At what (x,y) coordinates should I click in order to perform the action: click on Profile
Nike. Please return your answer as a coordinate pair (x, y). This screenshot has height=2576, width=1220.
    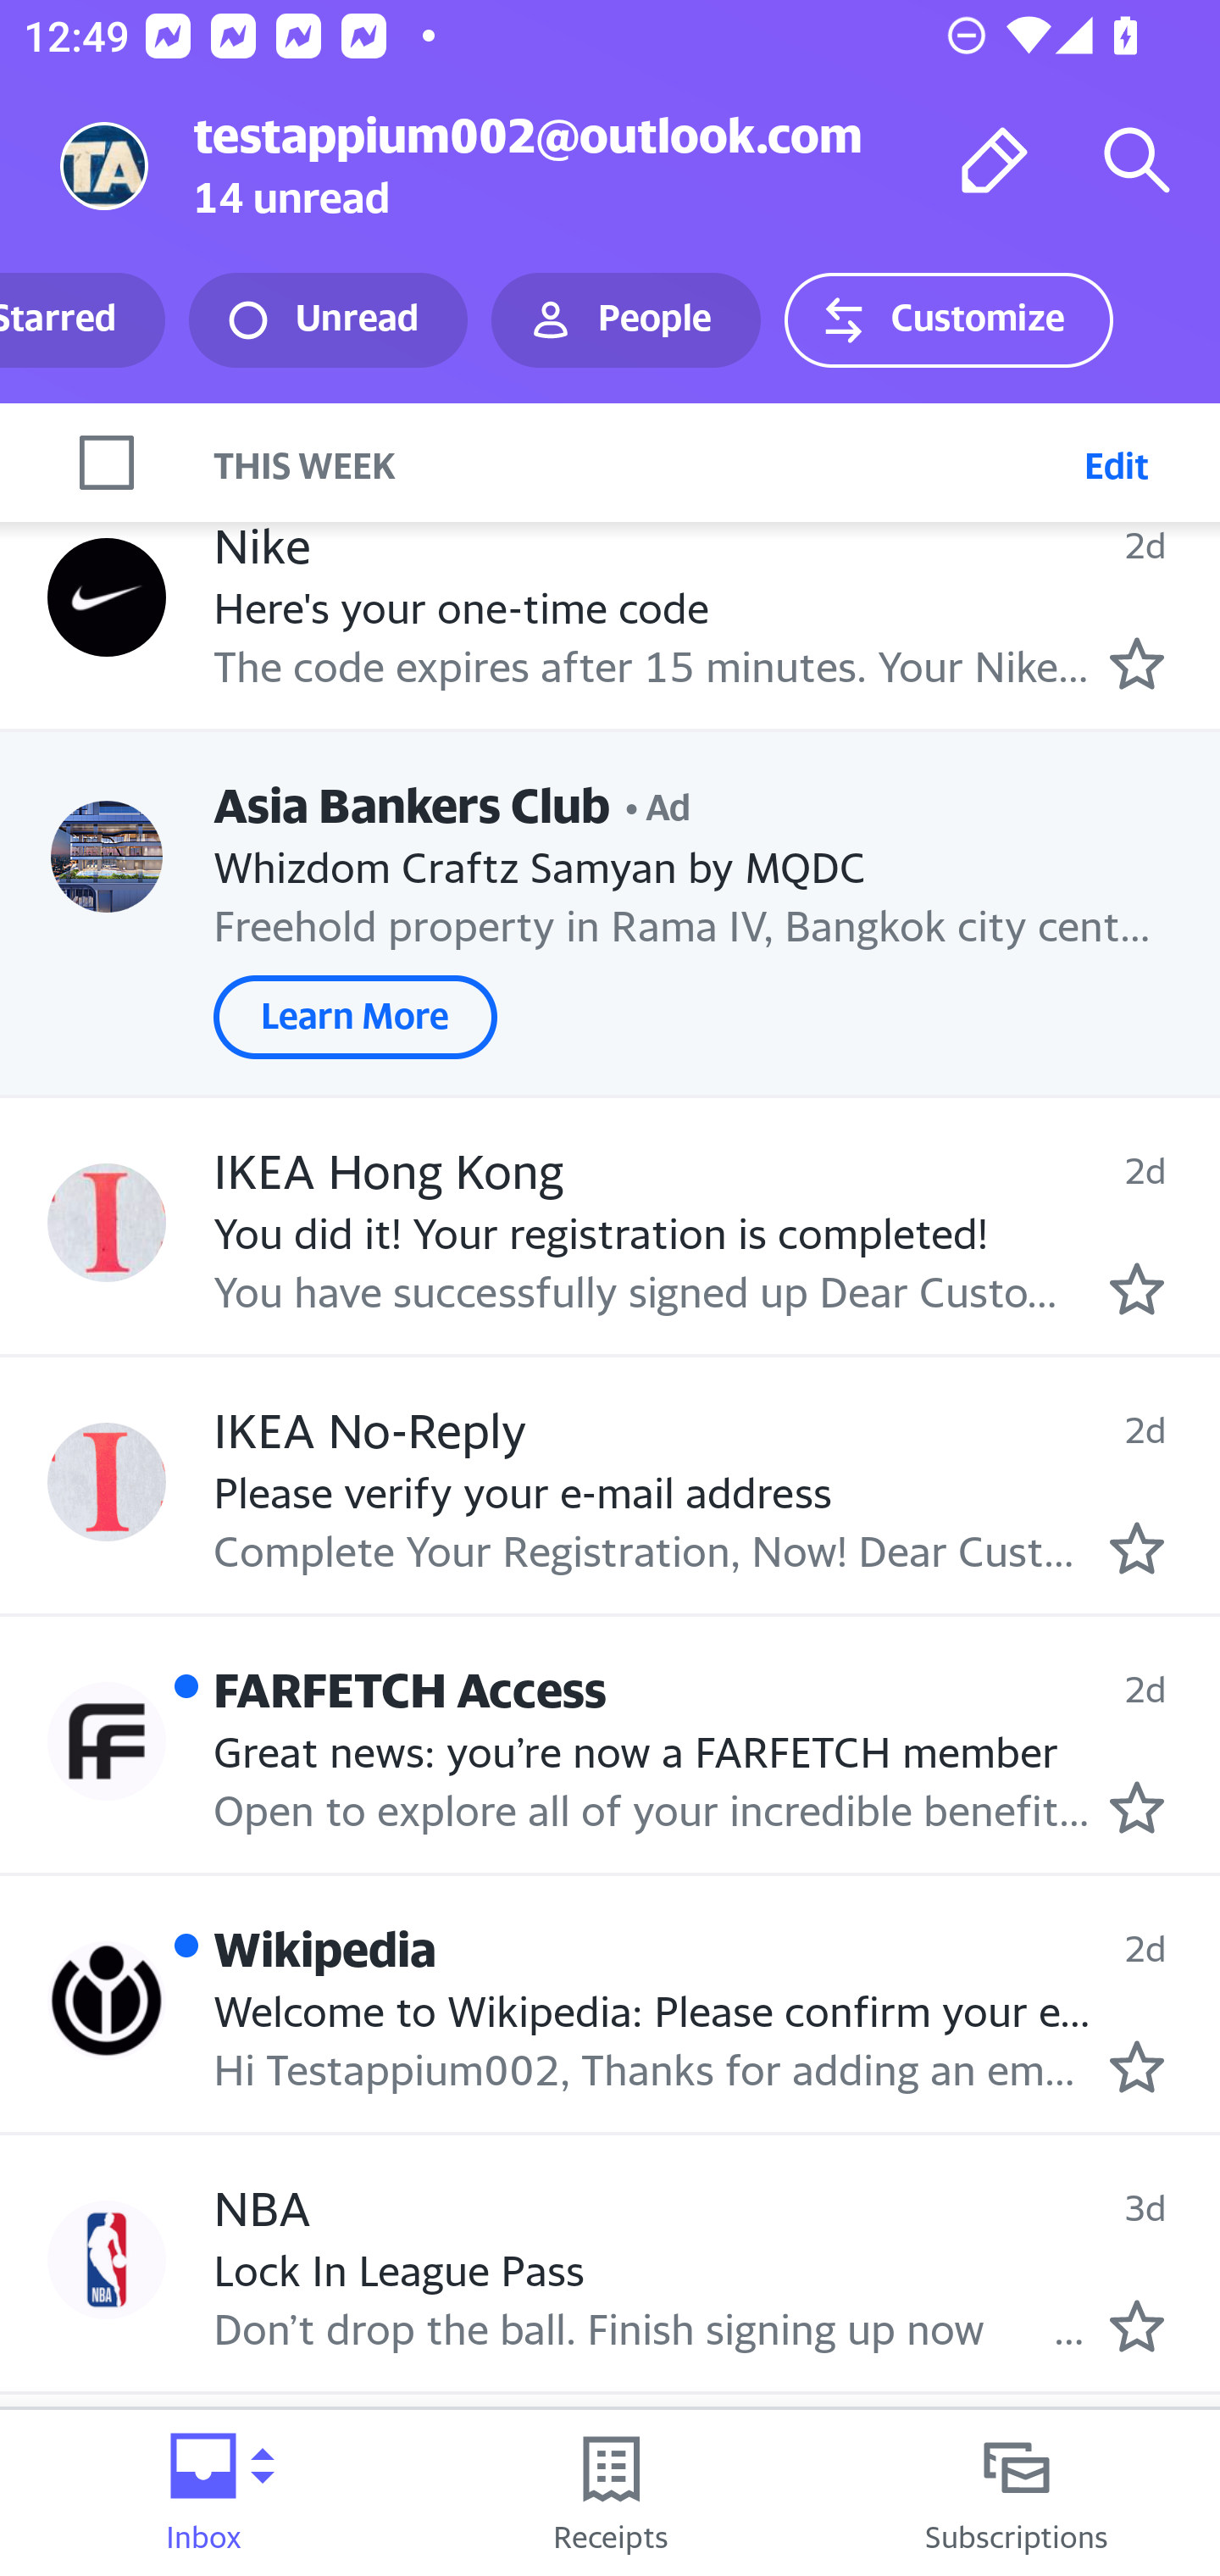
    Looking at the image, I should click on (107, 597).